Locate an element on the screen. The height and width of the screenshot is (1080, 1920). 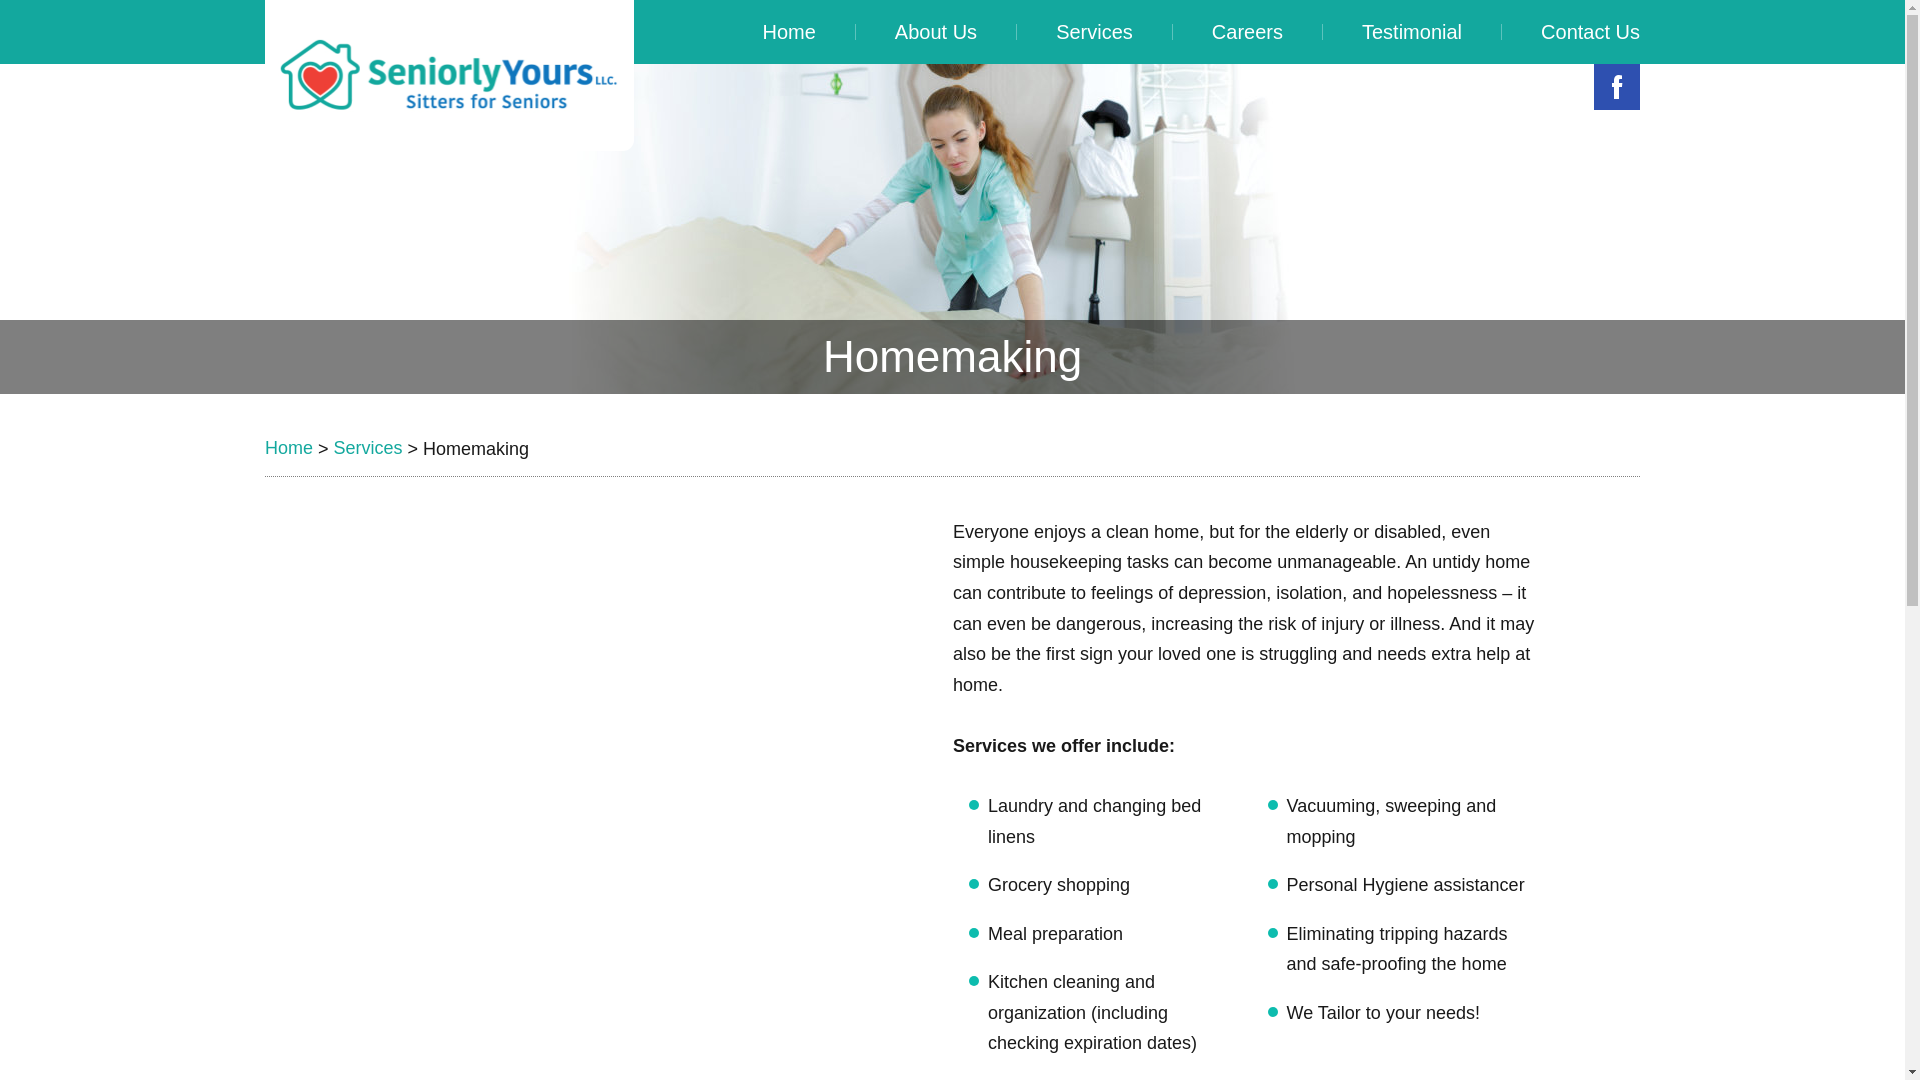
Contact Us is located at coordinates (1571, 32).